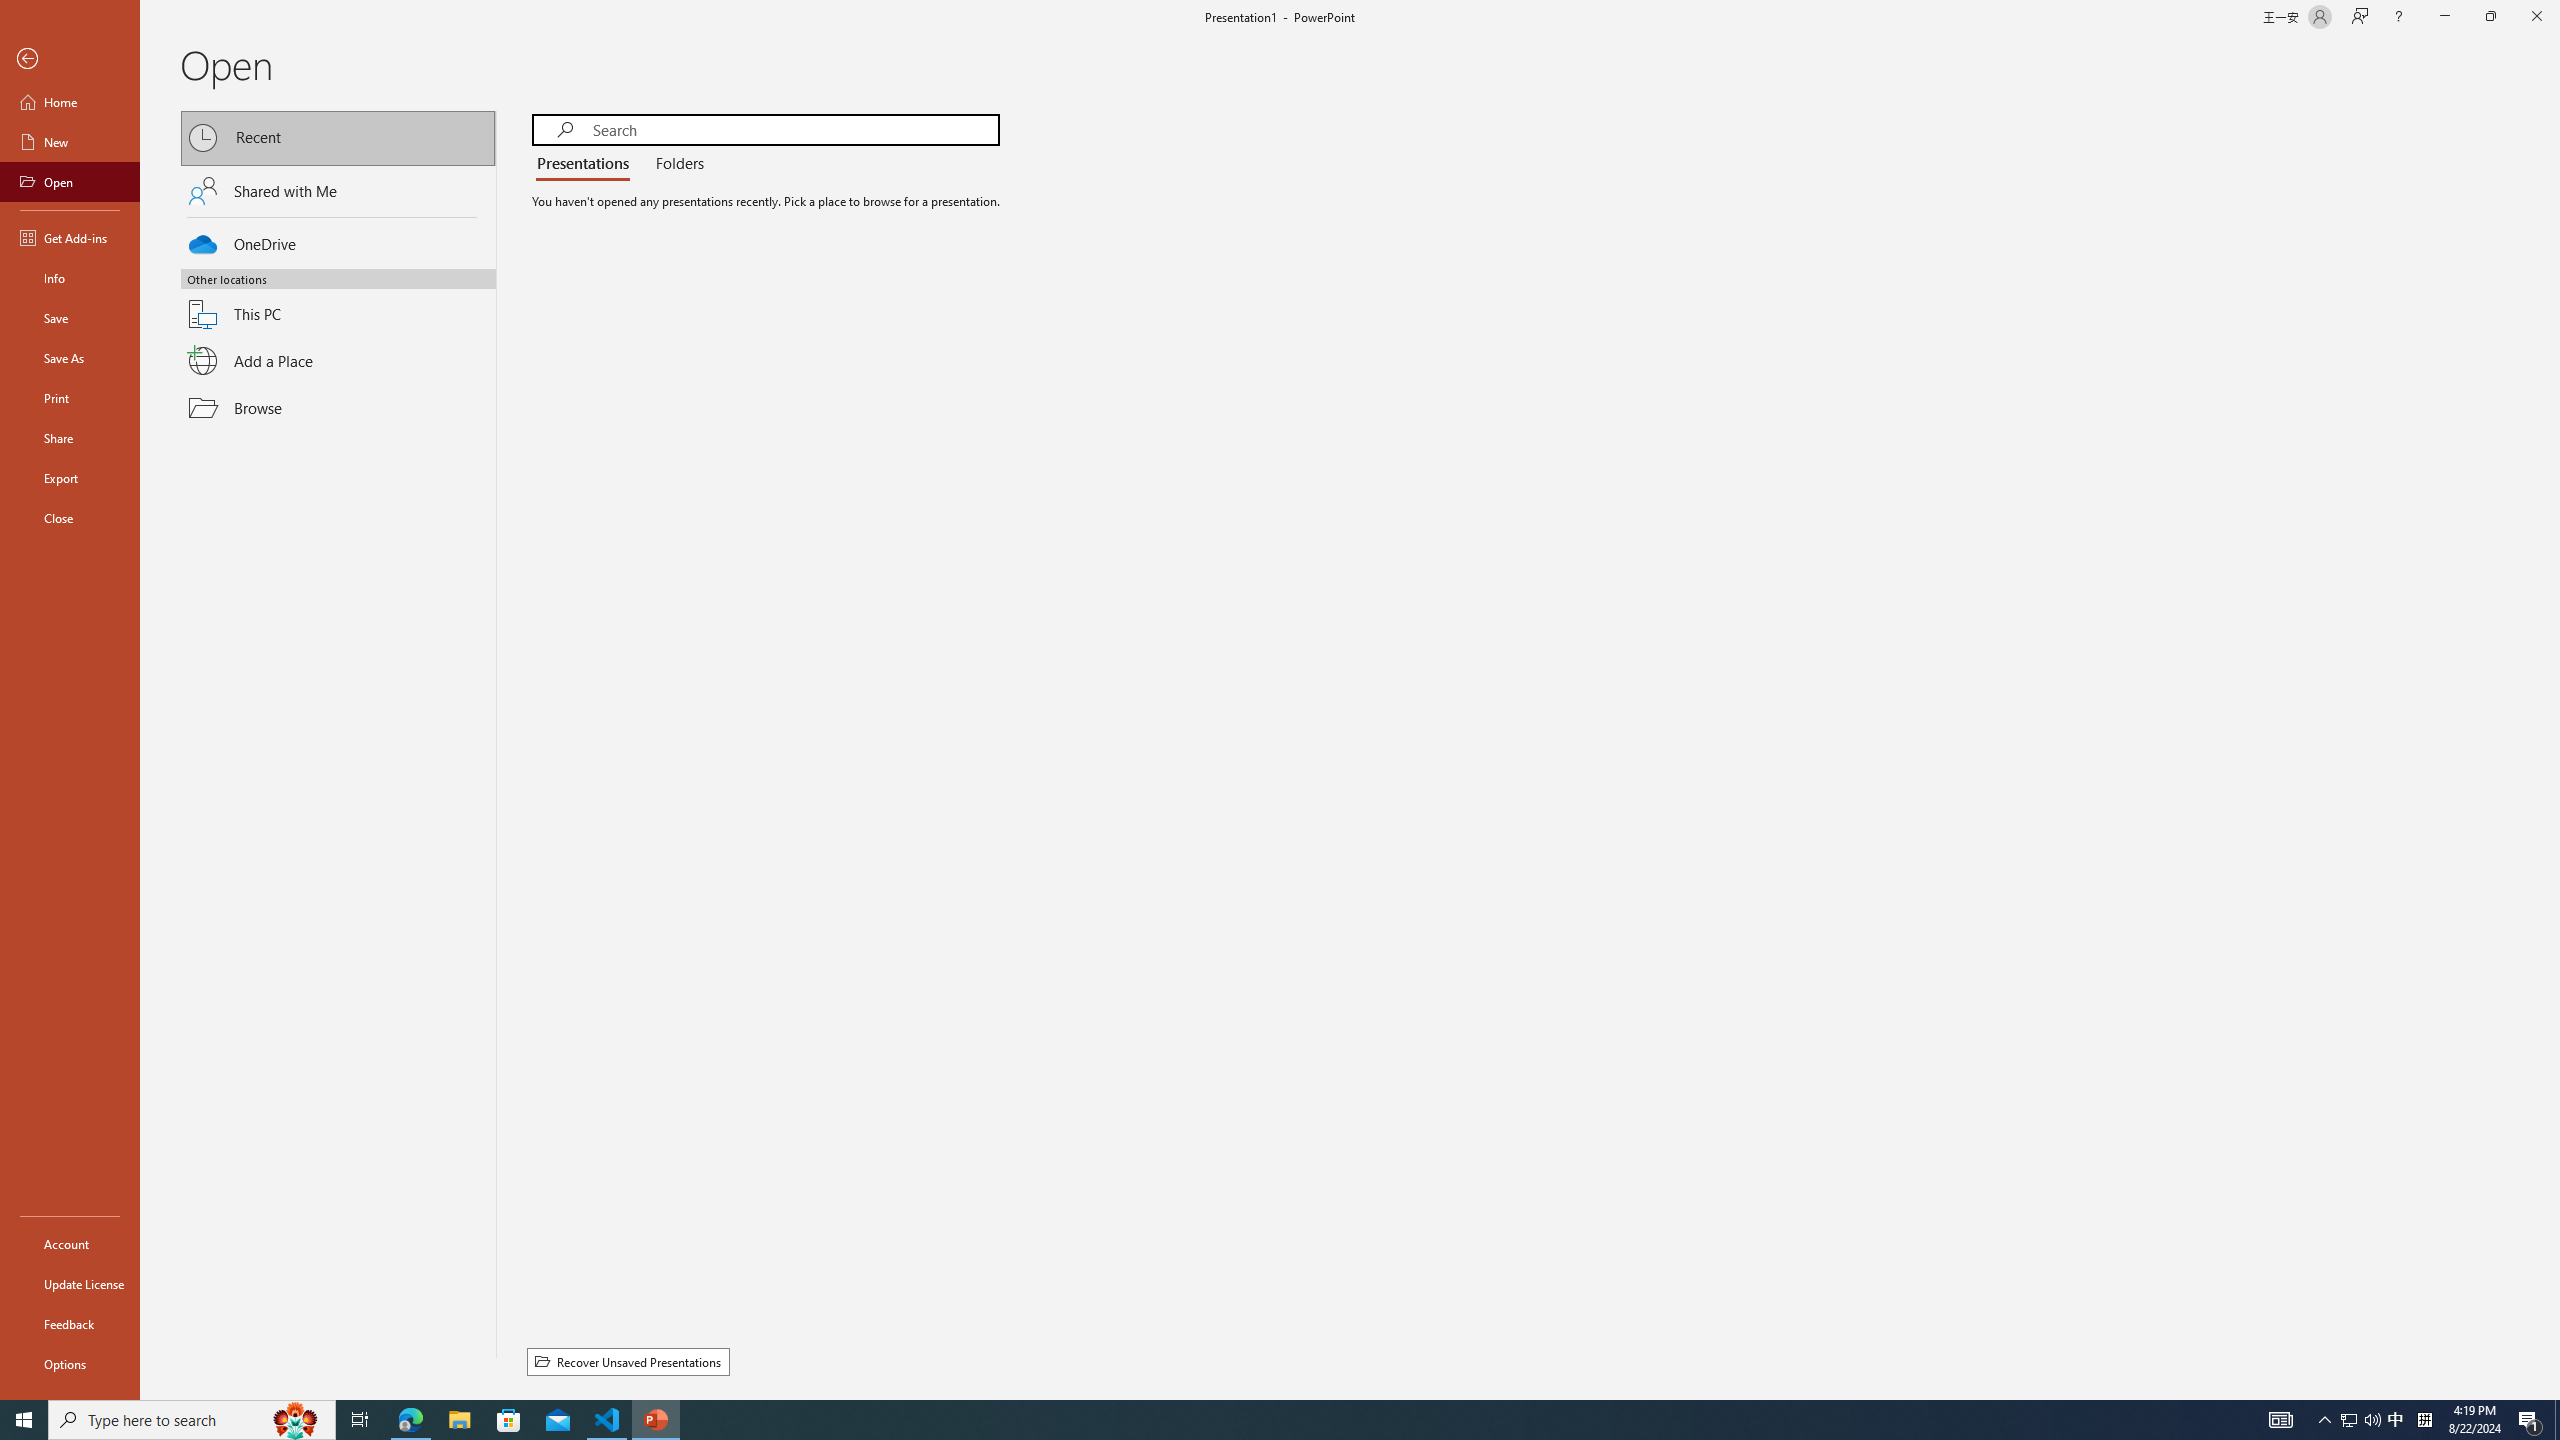  I want to click on Back, so click(70, 60).